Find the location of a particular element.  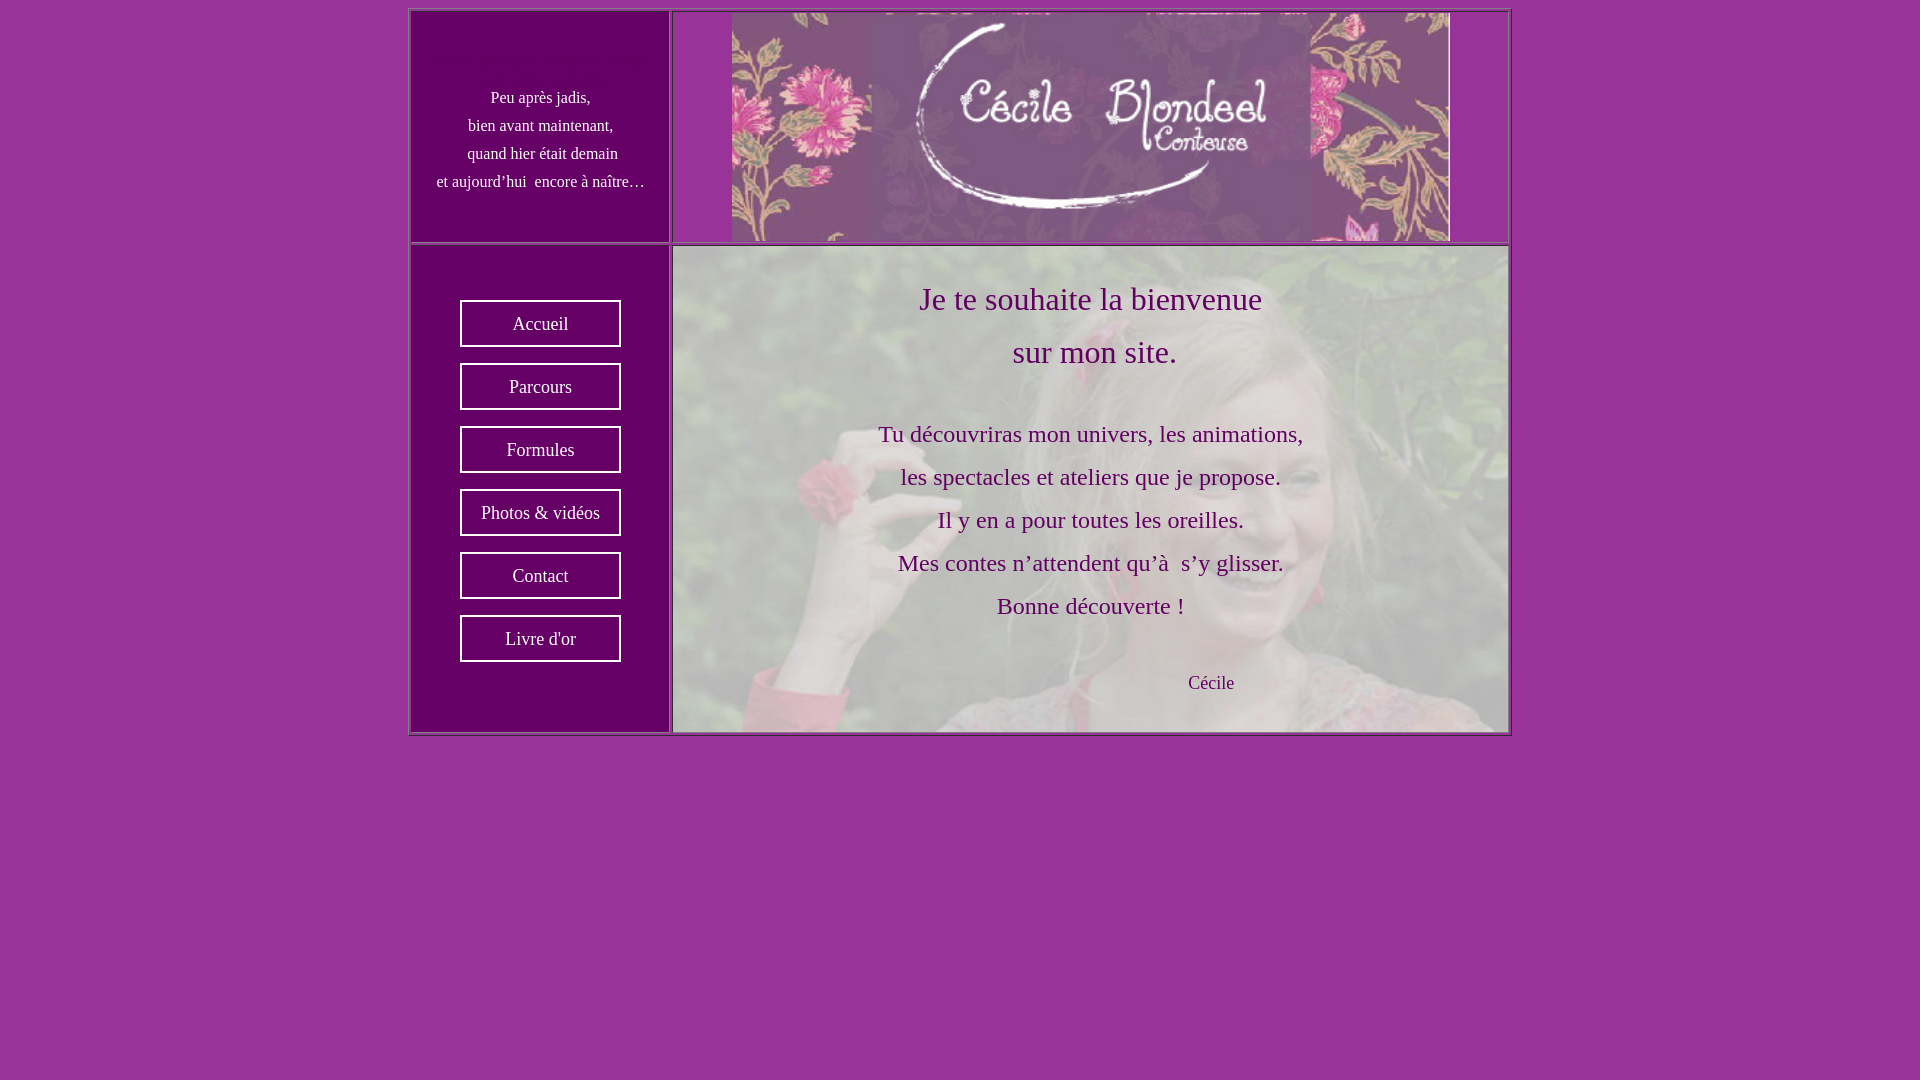

Formules is located at coordinates (540, 450).